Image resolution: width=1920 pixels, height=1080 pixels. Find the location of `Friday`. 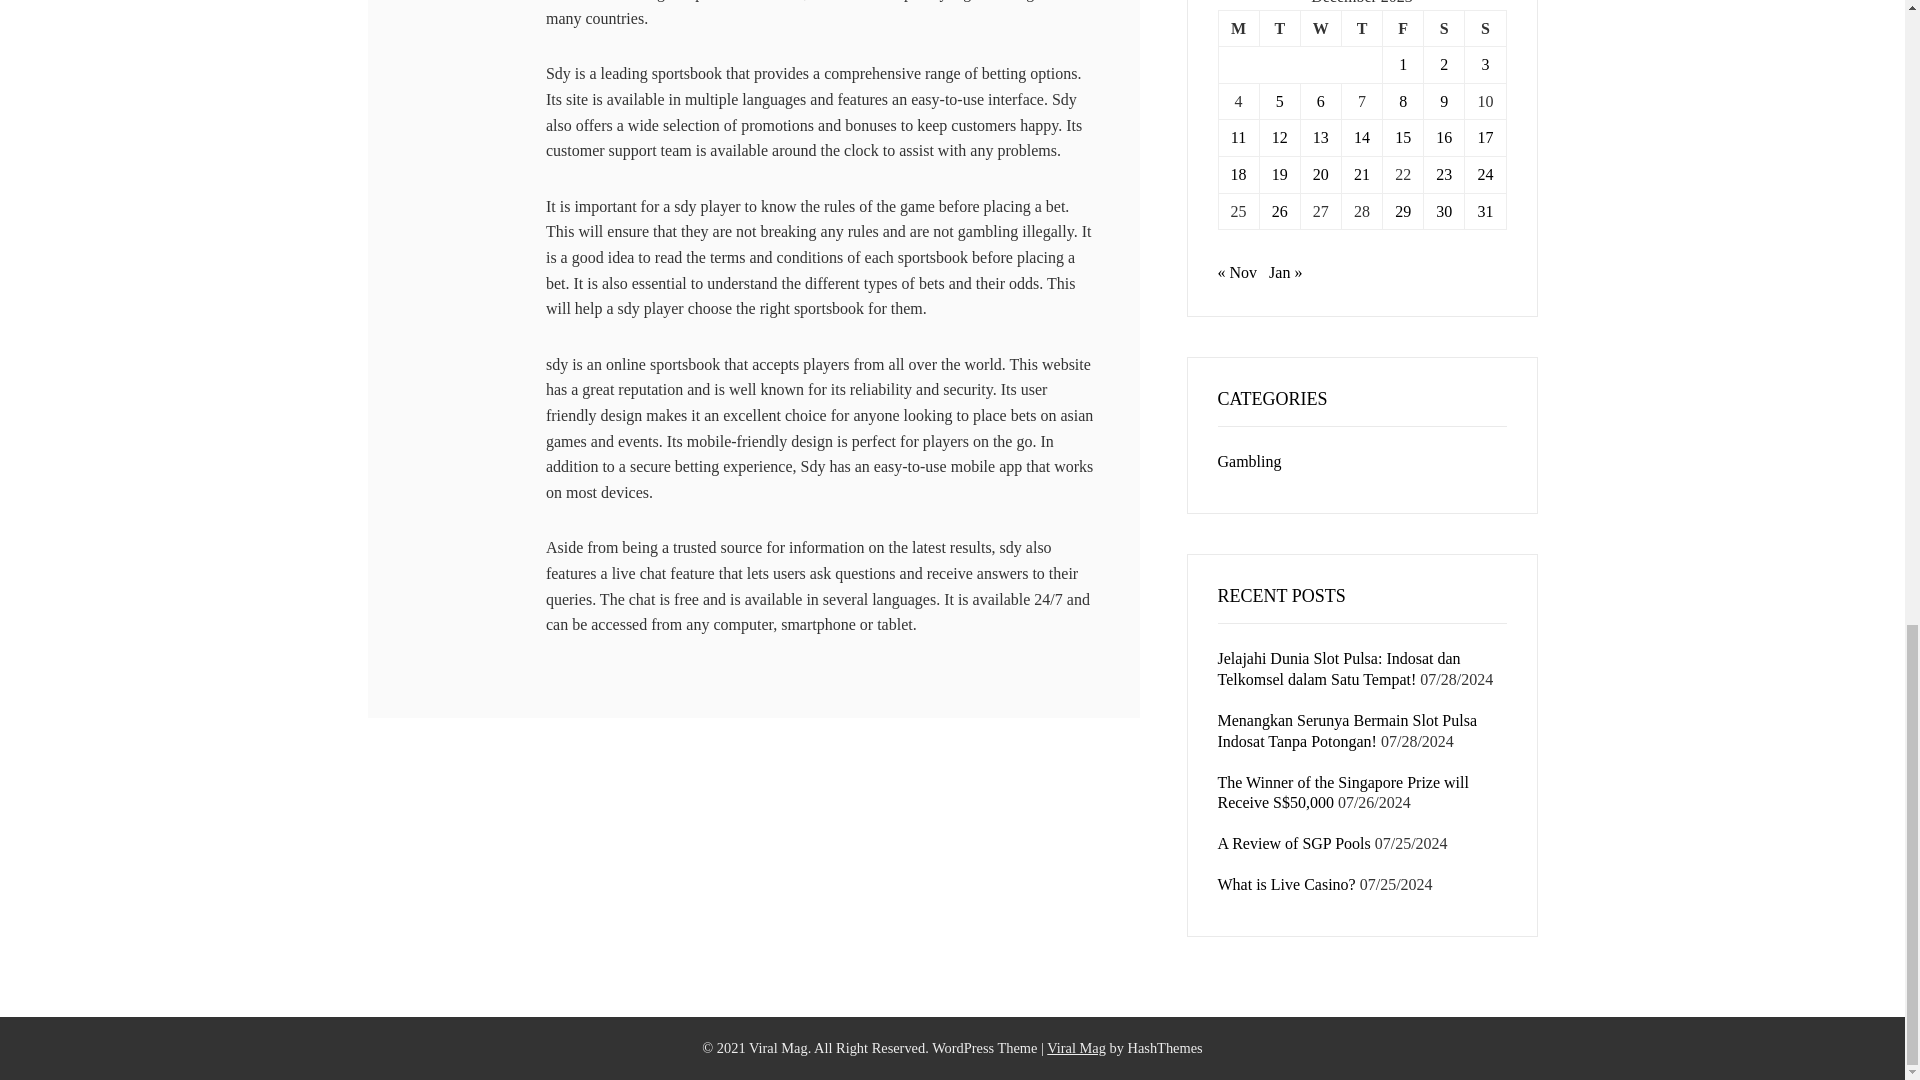

Friday is located at coordinates (1403, 28).